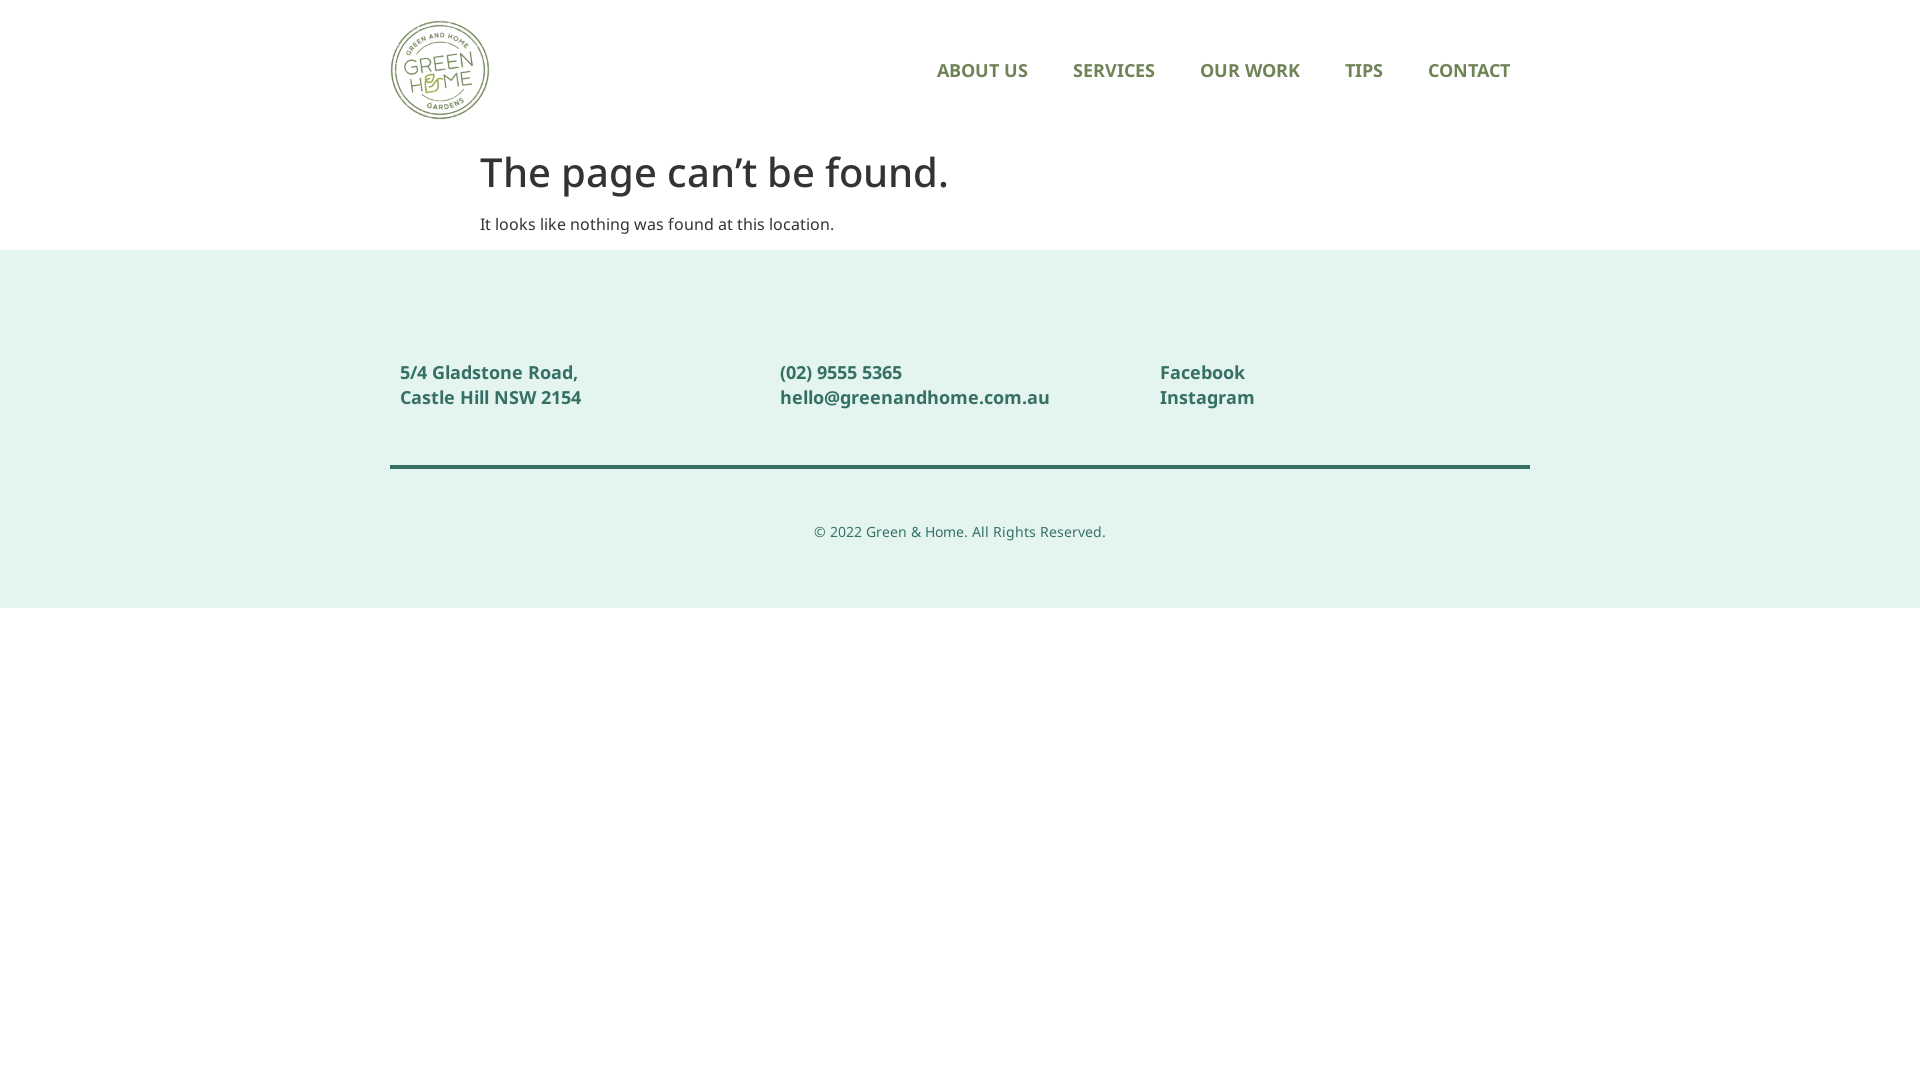 This screenshot has height=1080, width=1920. Describe the element at coordinates (841, 372) in the screenshot. I see `(02) 9555 5365` at that location.